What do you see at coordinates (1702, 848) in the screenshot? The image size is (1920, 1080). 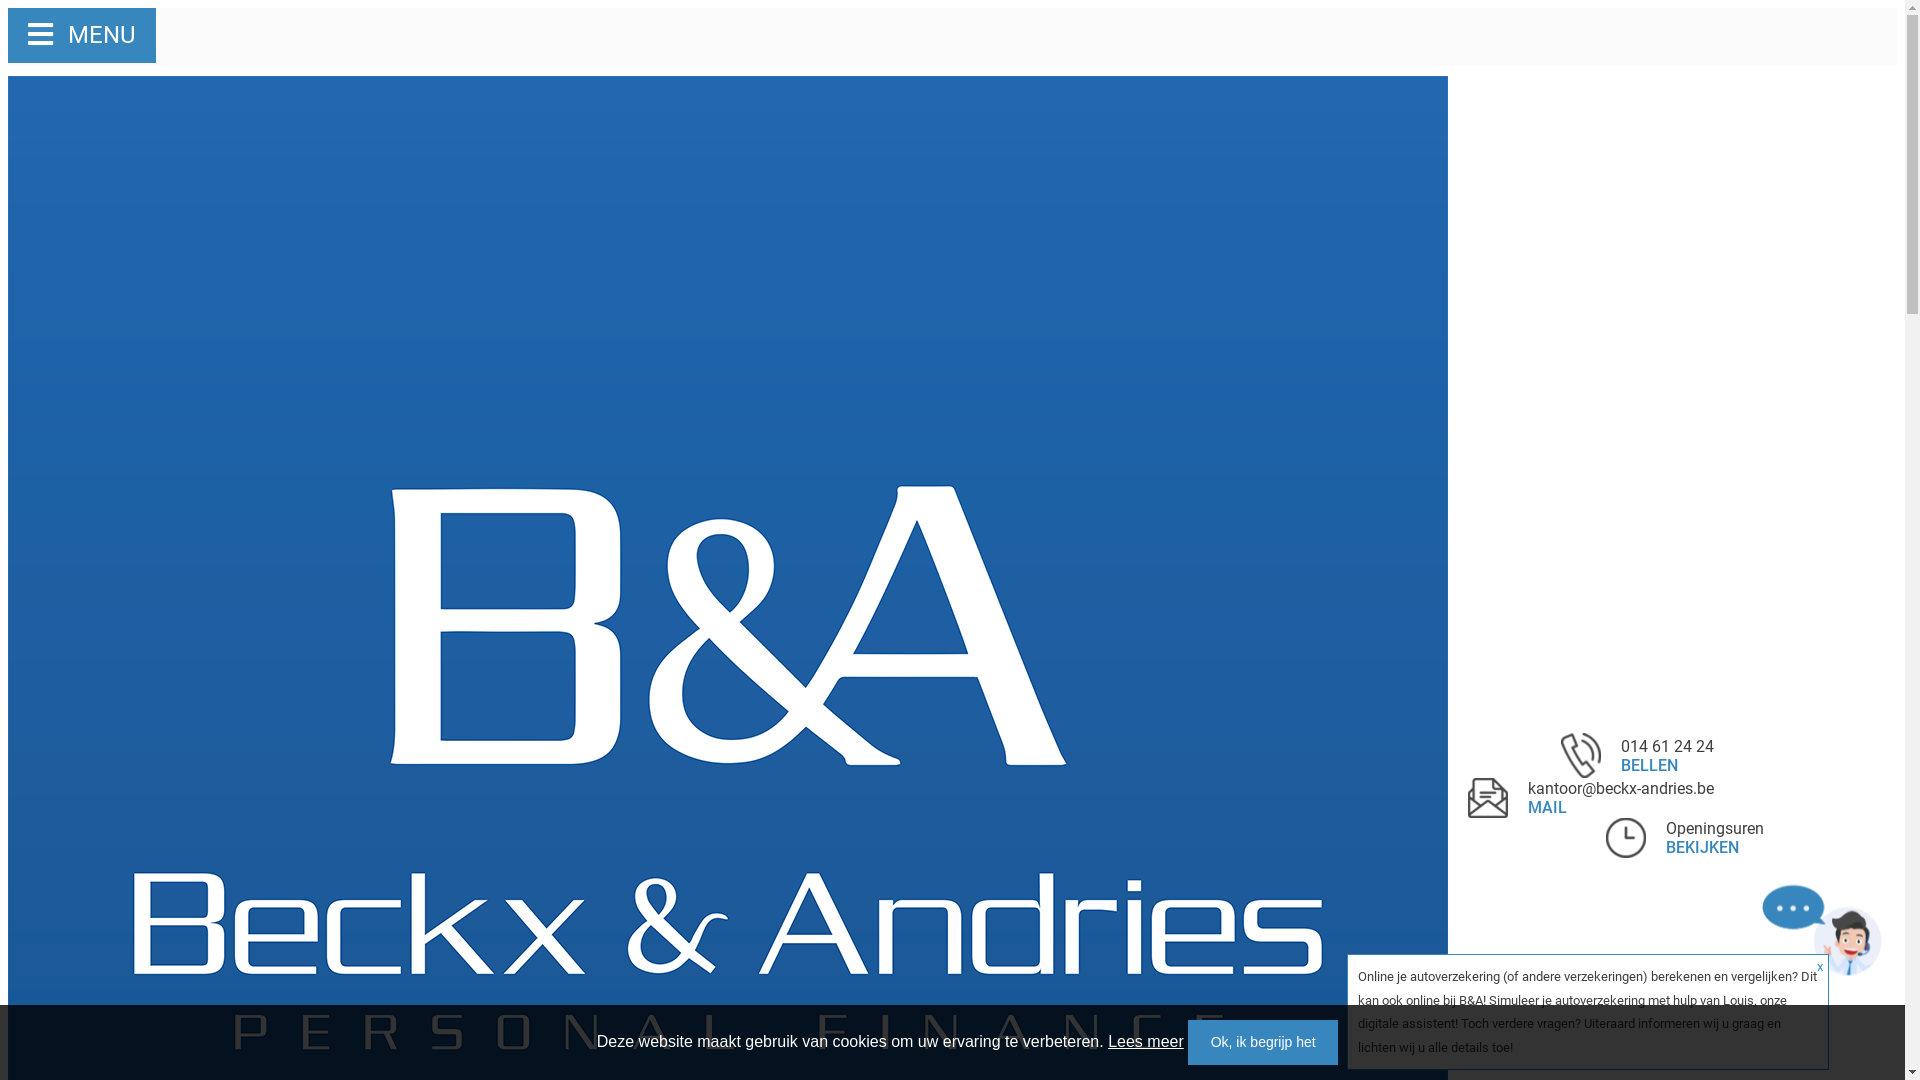 I see `BEKIJKEN` at bounding box center [1702, 848].